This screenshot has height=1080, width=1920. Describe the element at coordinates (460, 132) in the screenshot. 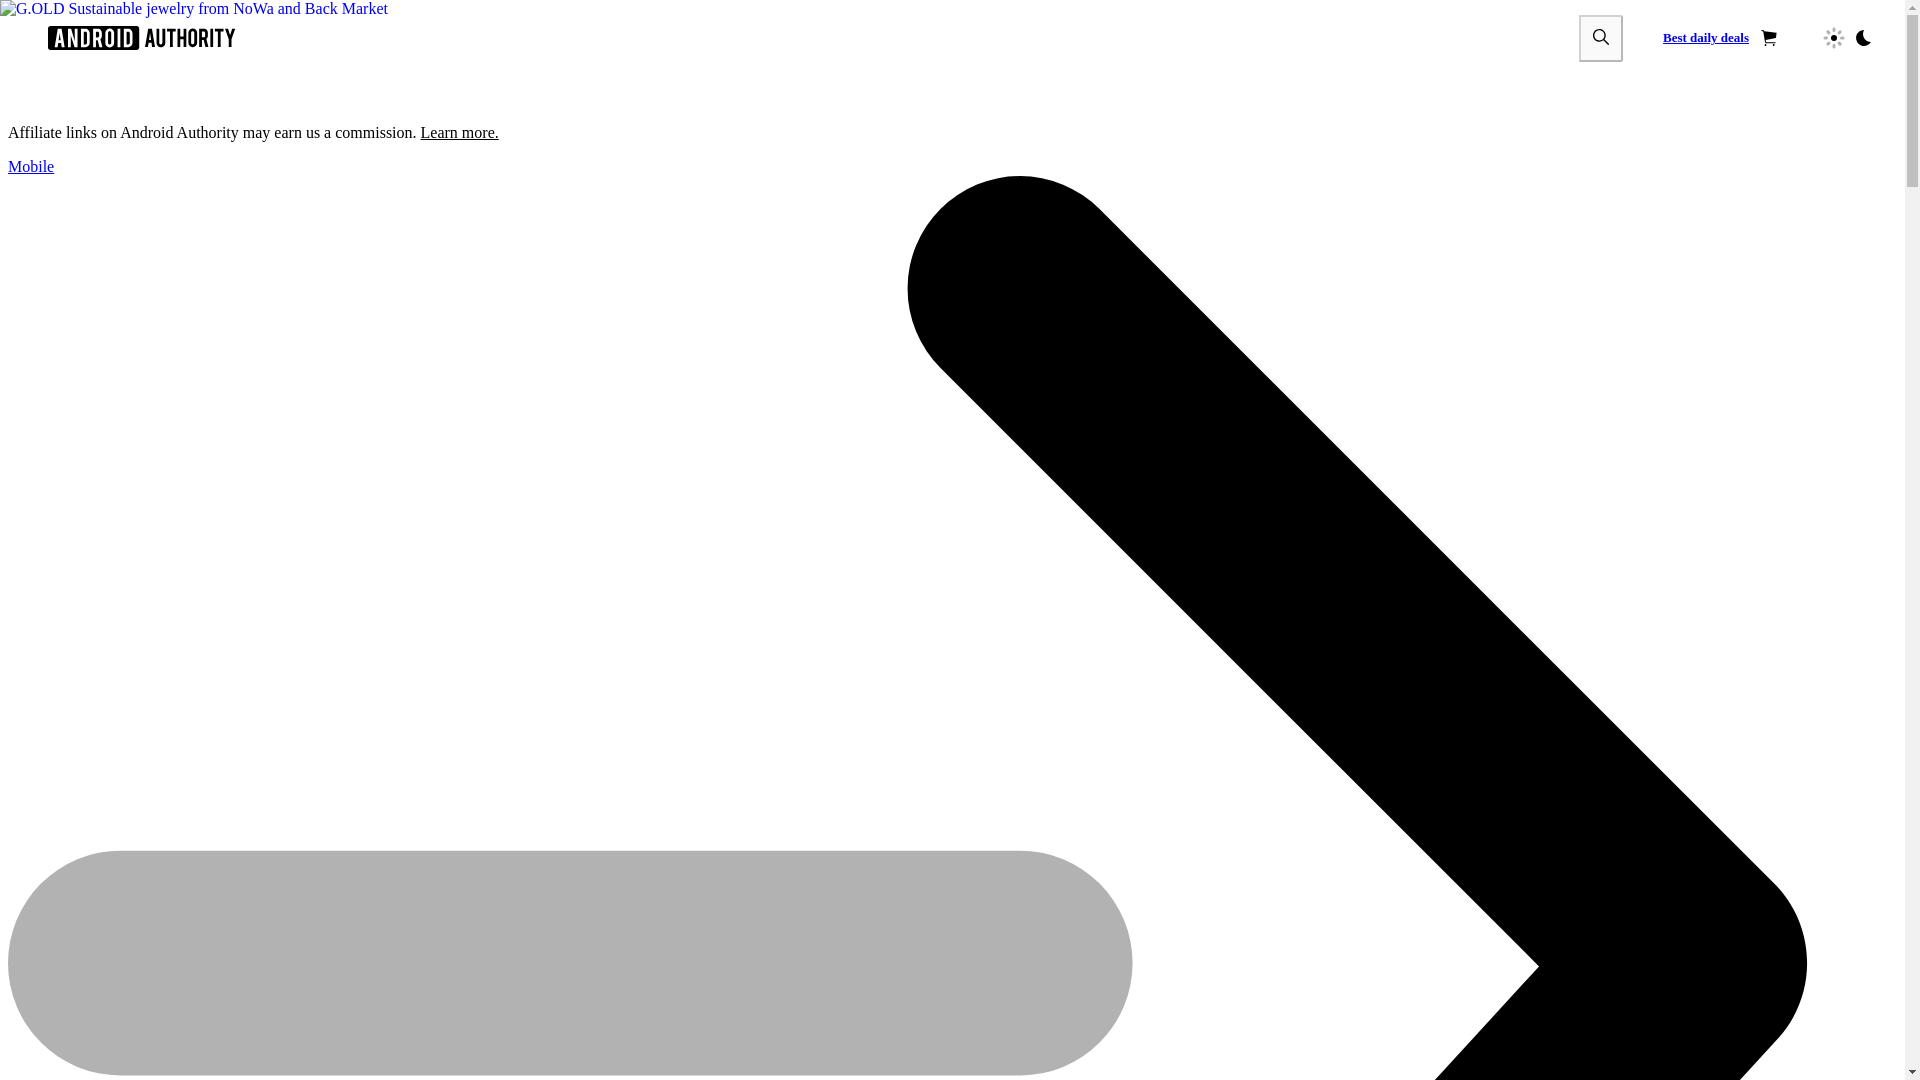

I see `Learn more.` at that location.